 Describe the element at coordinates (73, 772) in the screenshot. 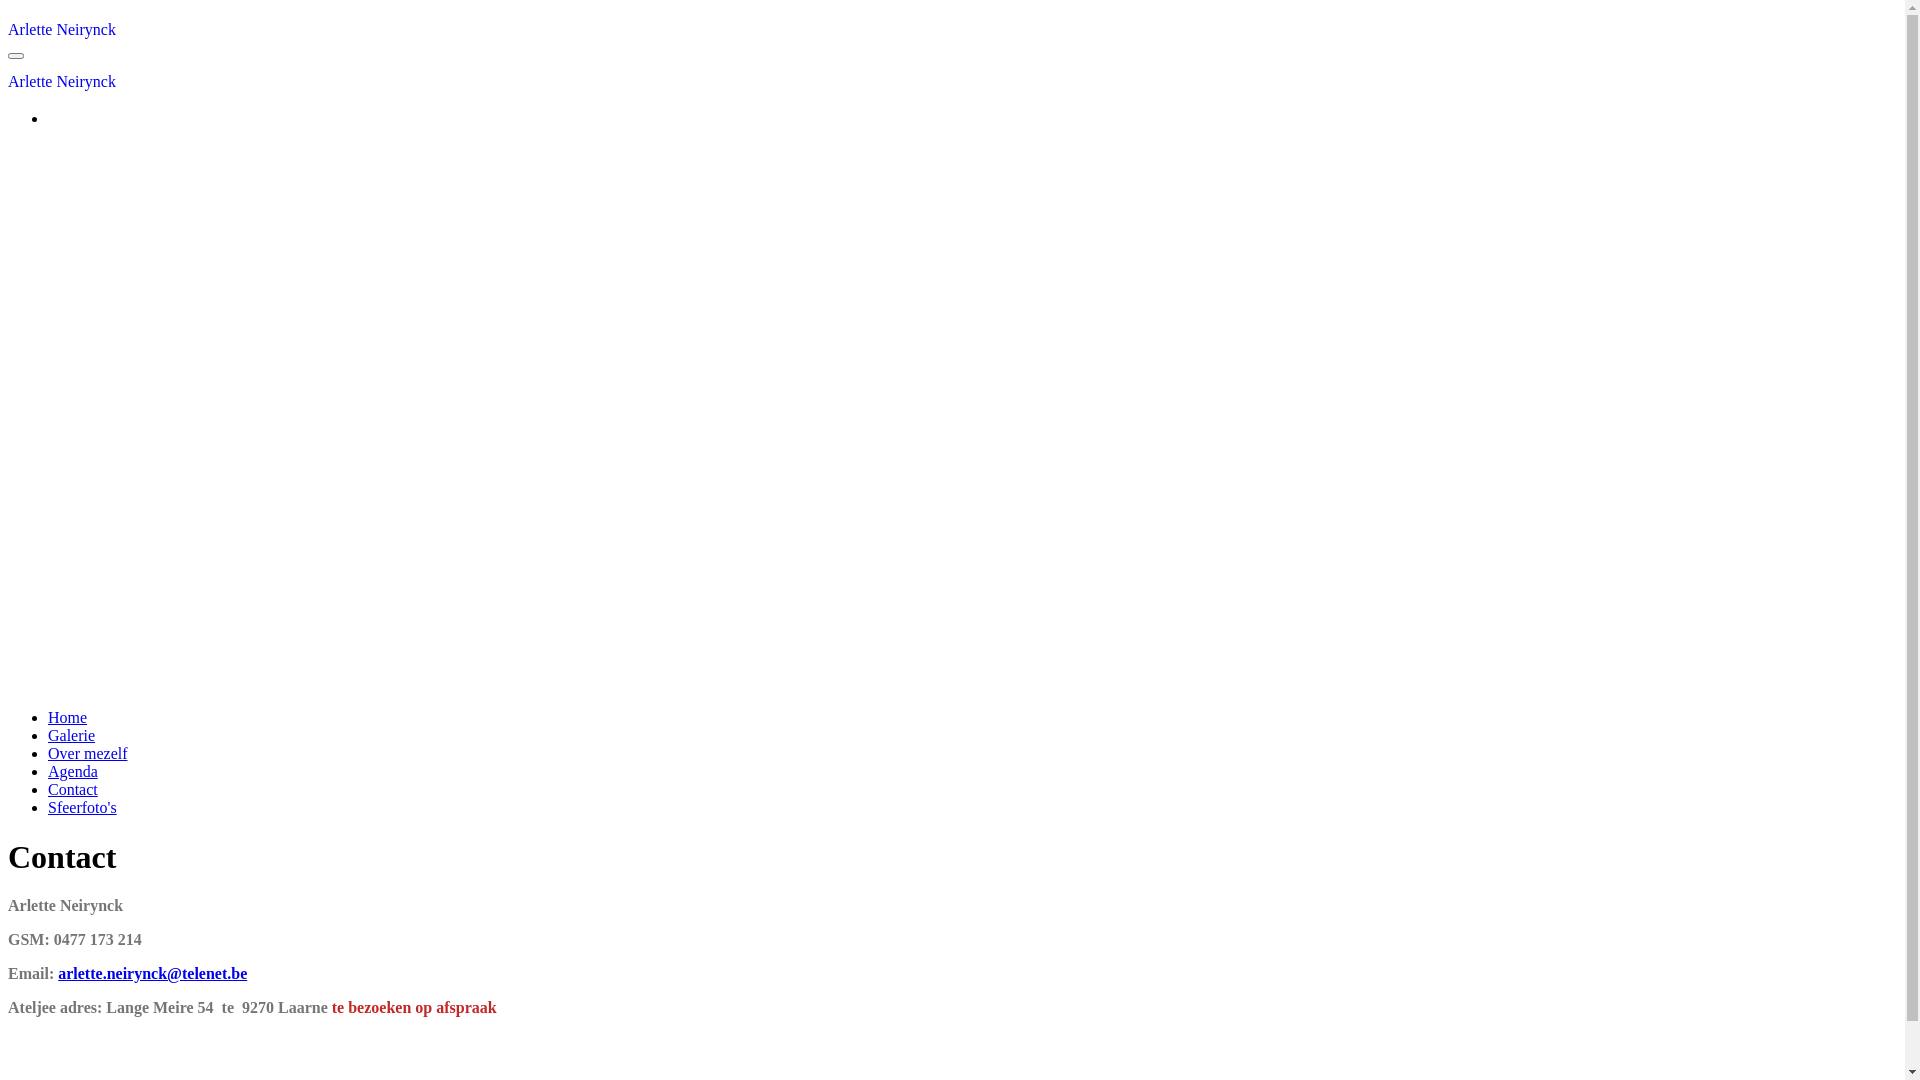

I see `Agenda` at that location.